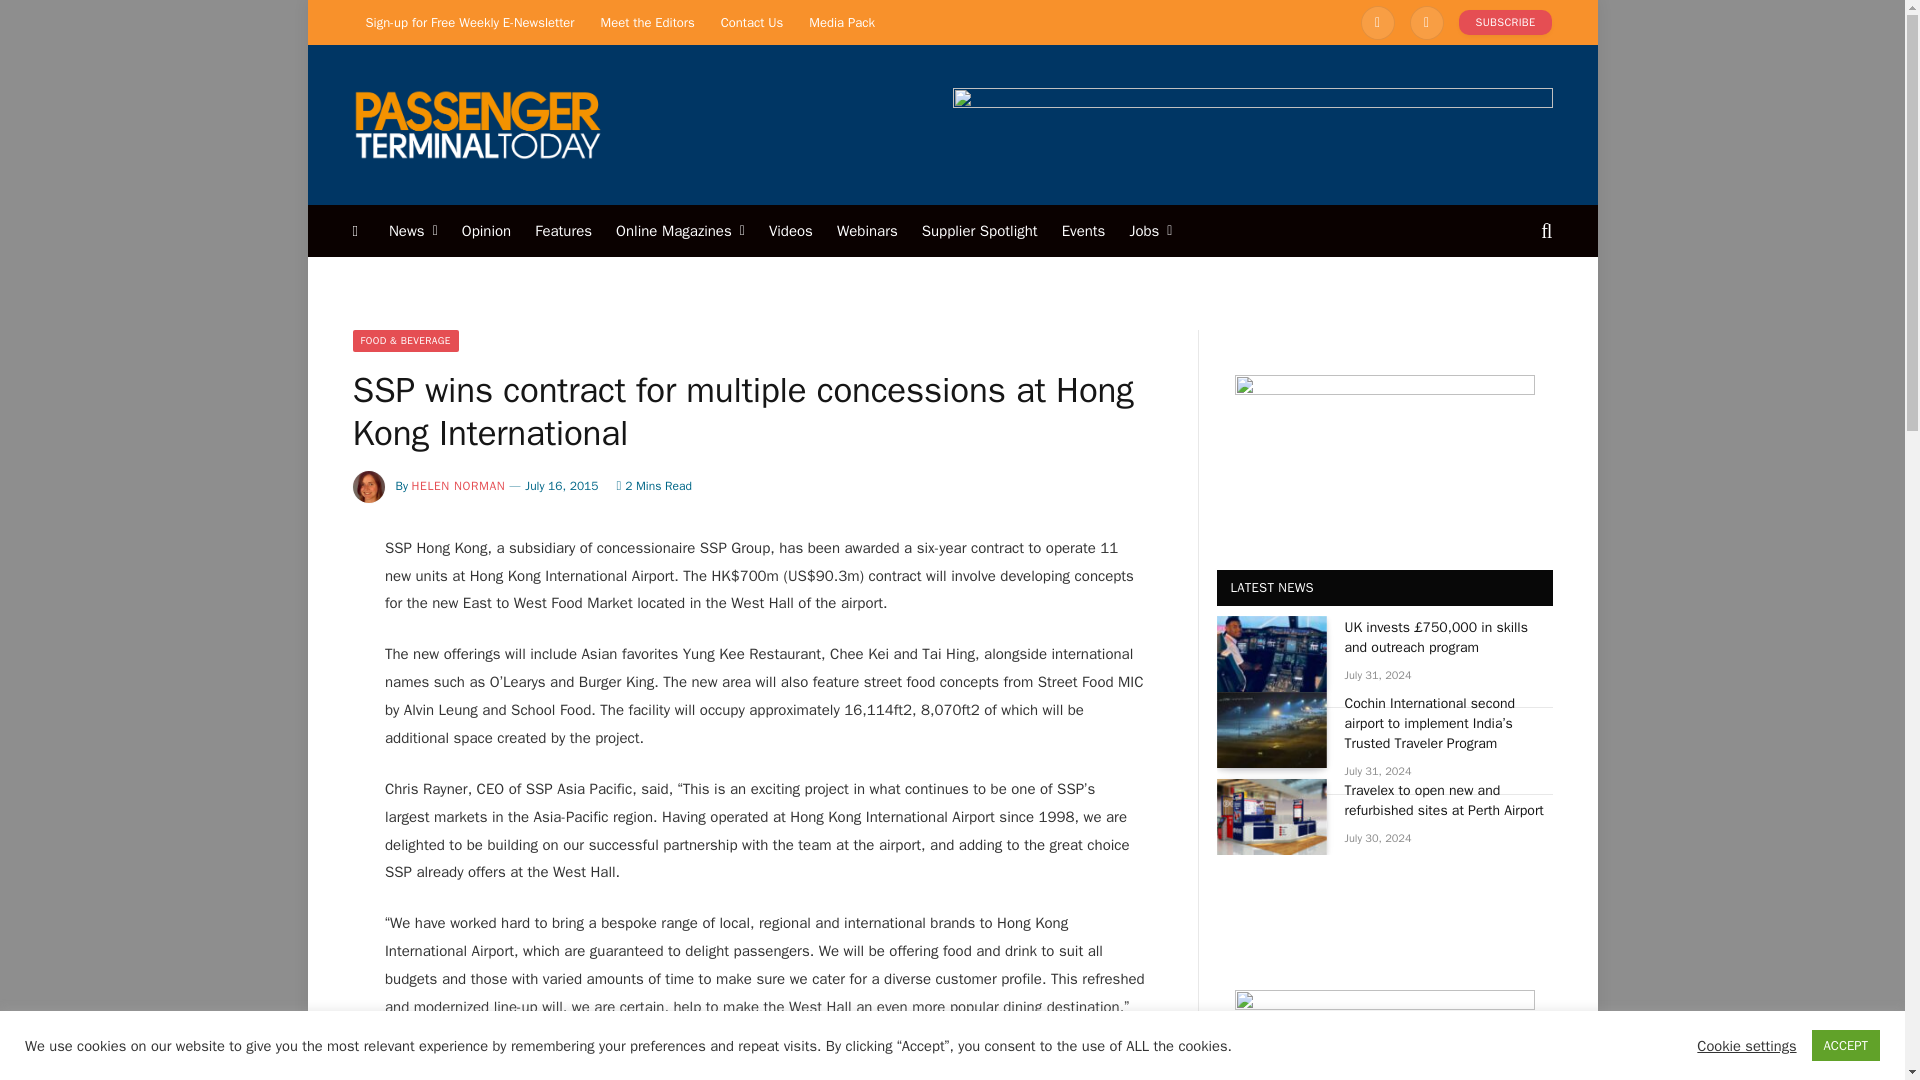 The image size is (1920, 1080). What do you see at coordinates (476, 124) in the screenshot?
I see `Passenger Terminal Today` at bounding box center [476, 124].